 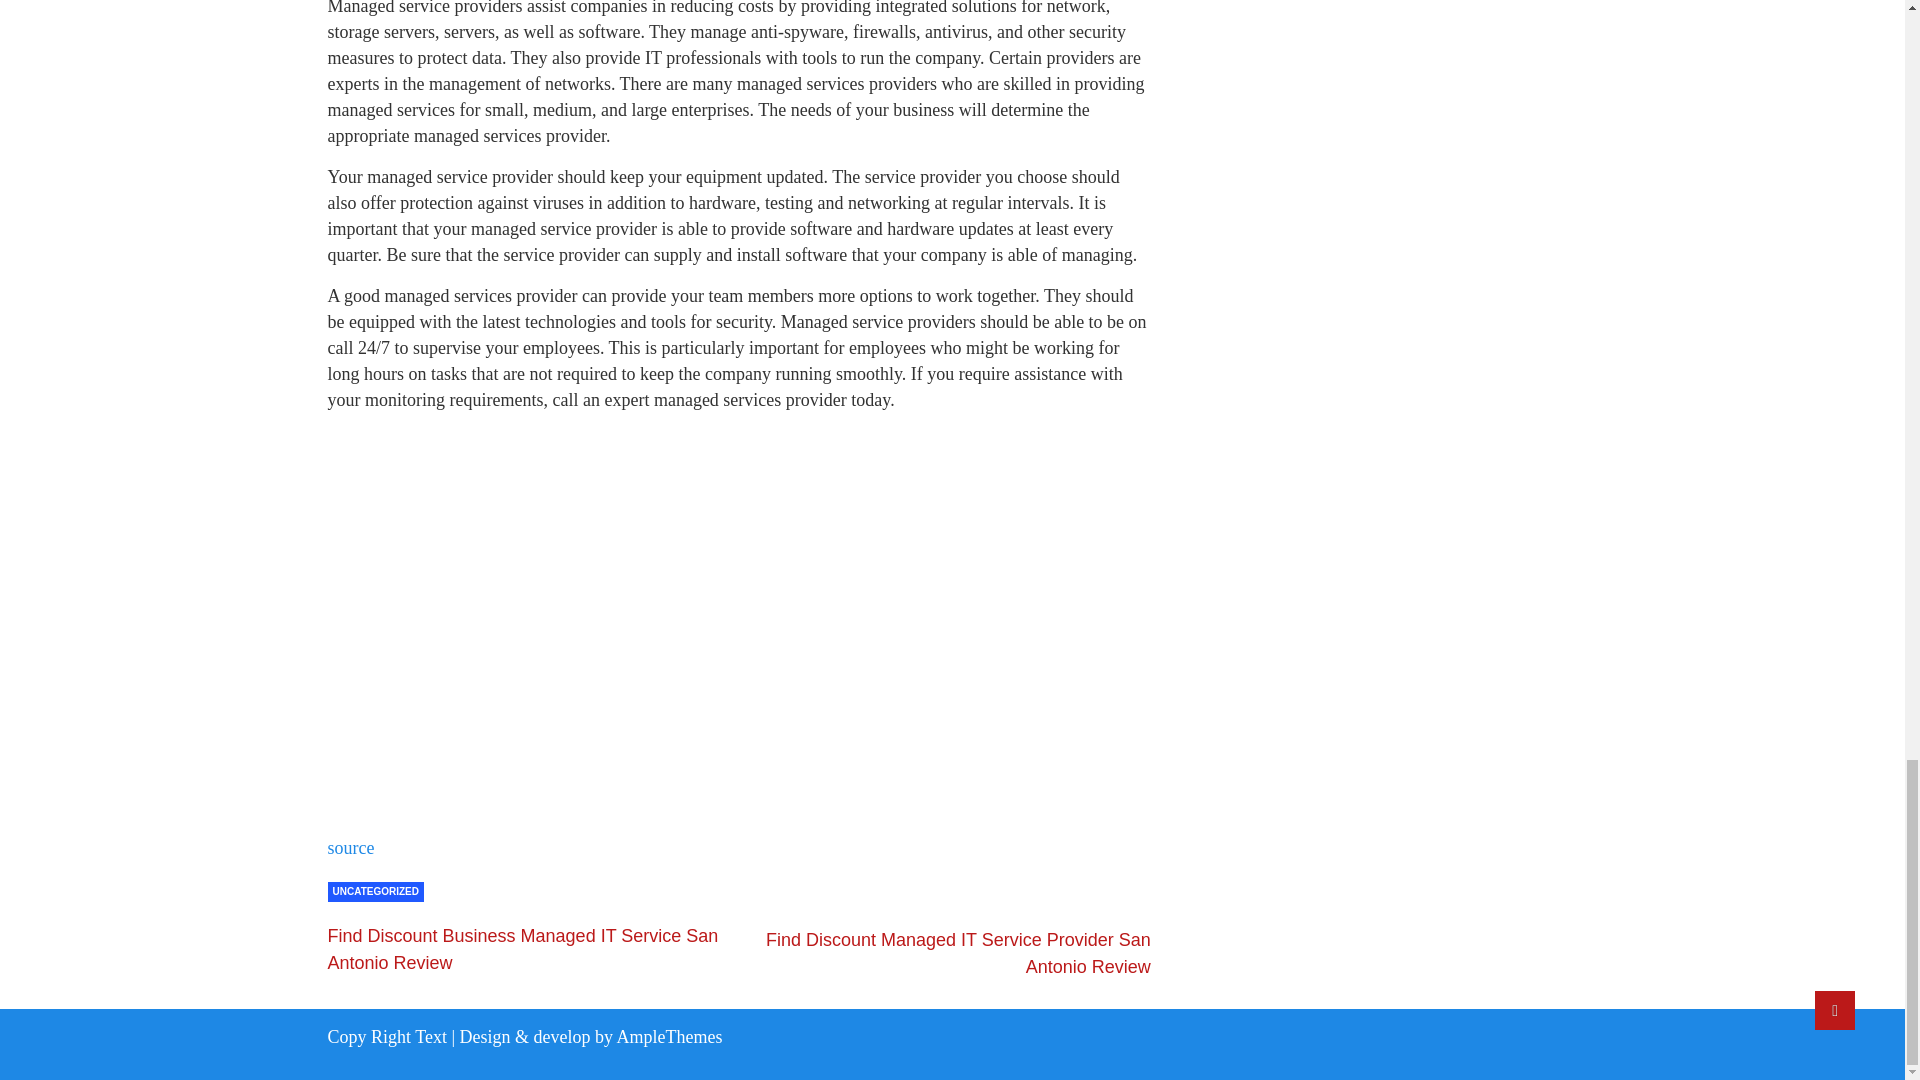 I want to click on source, so click(x=351, y=848).